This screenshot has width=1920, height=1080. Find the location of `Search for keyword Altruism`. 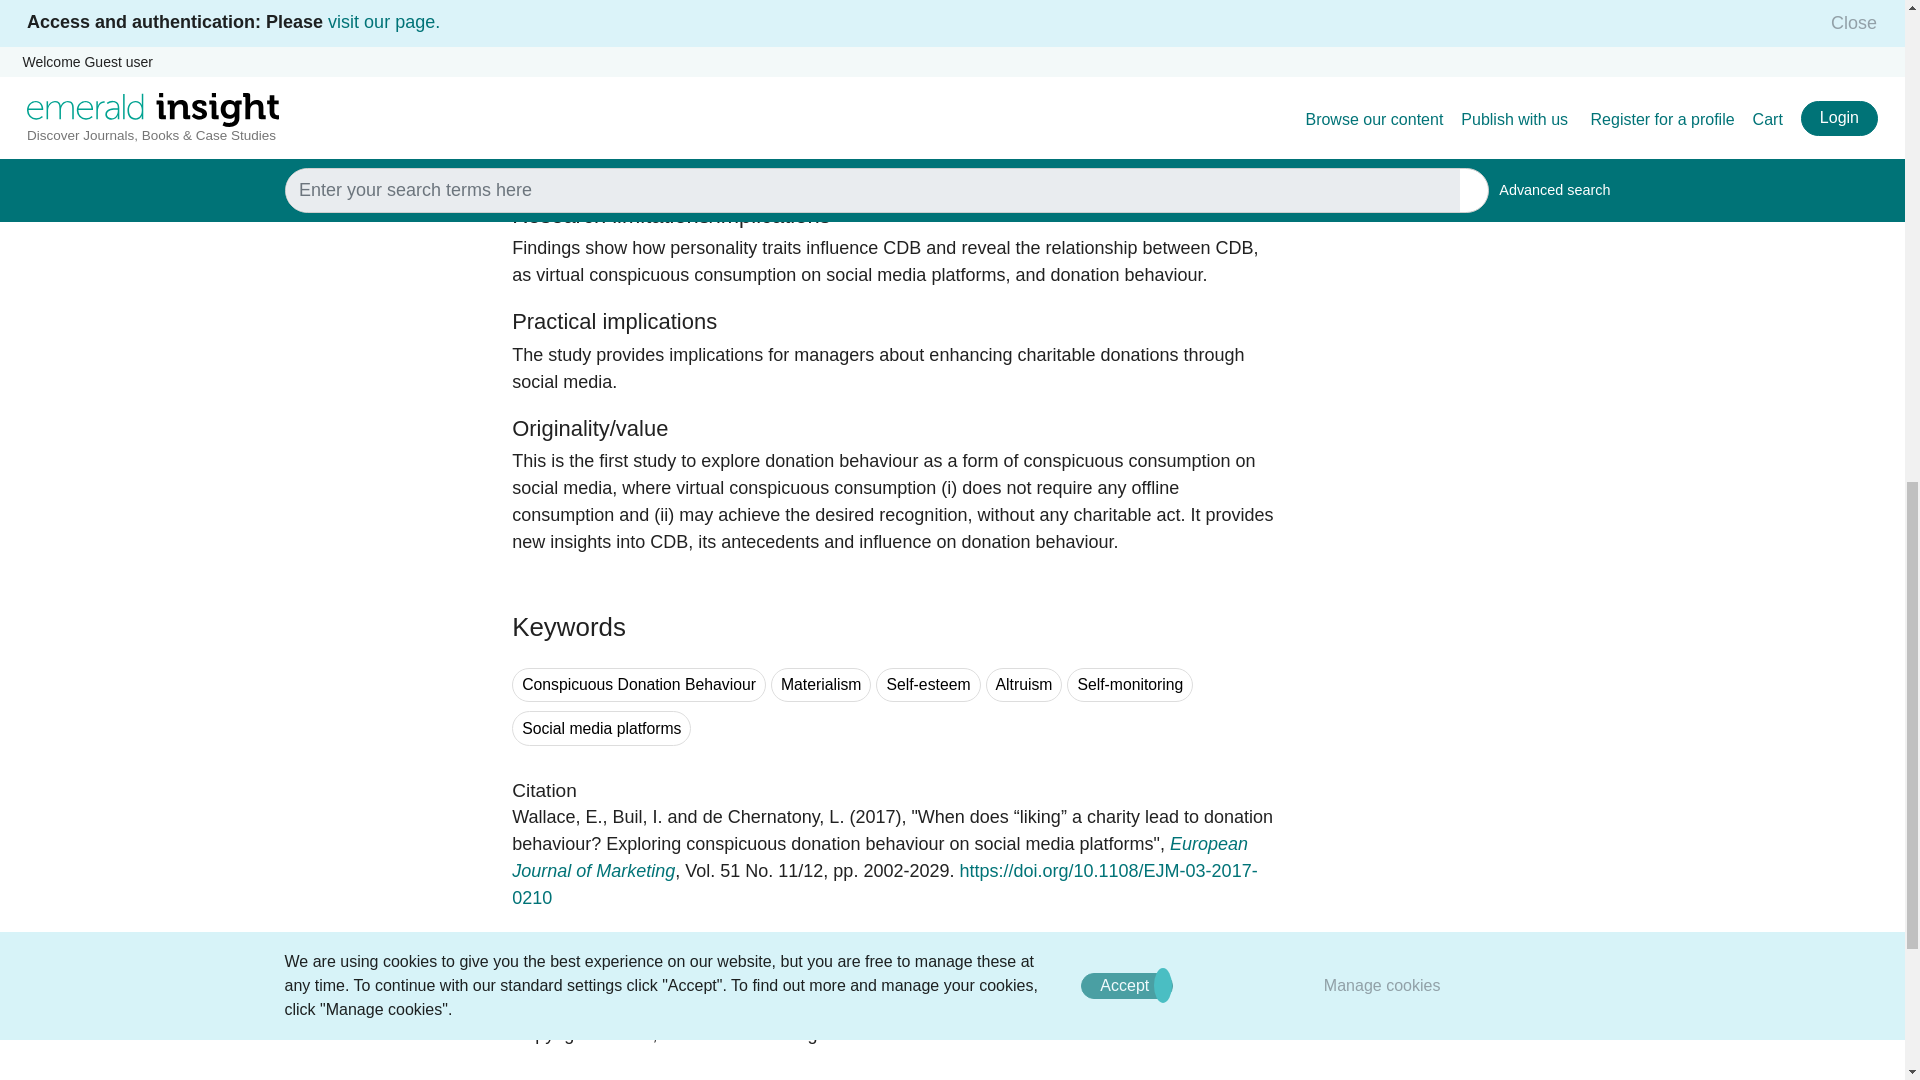

Search for keyword Altruism is located at coordinates (1024, 686).